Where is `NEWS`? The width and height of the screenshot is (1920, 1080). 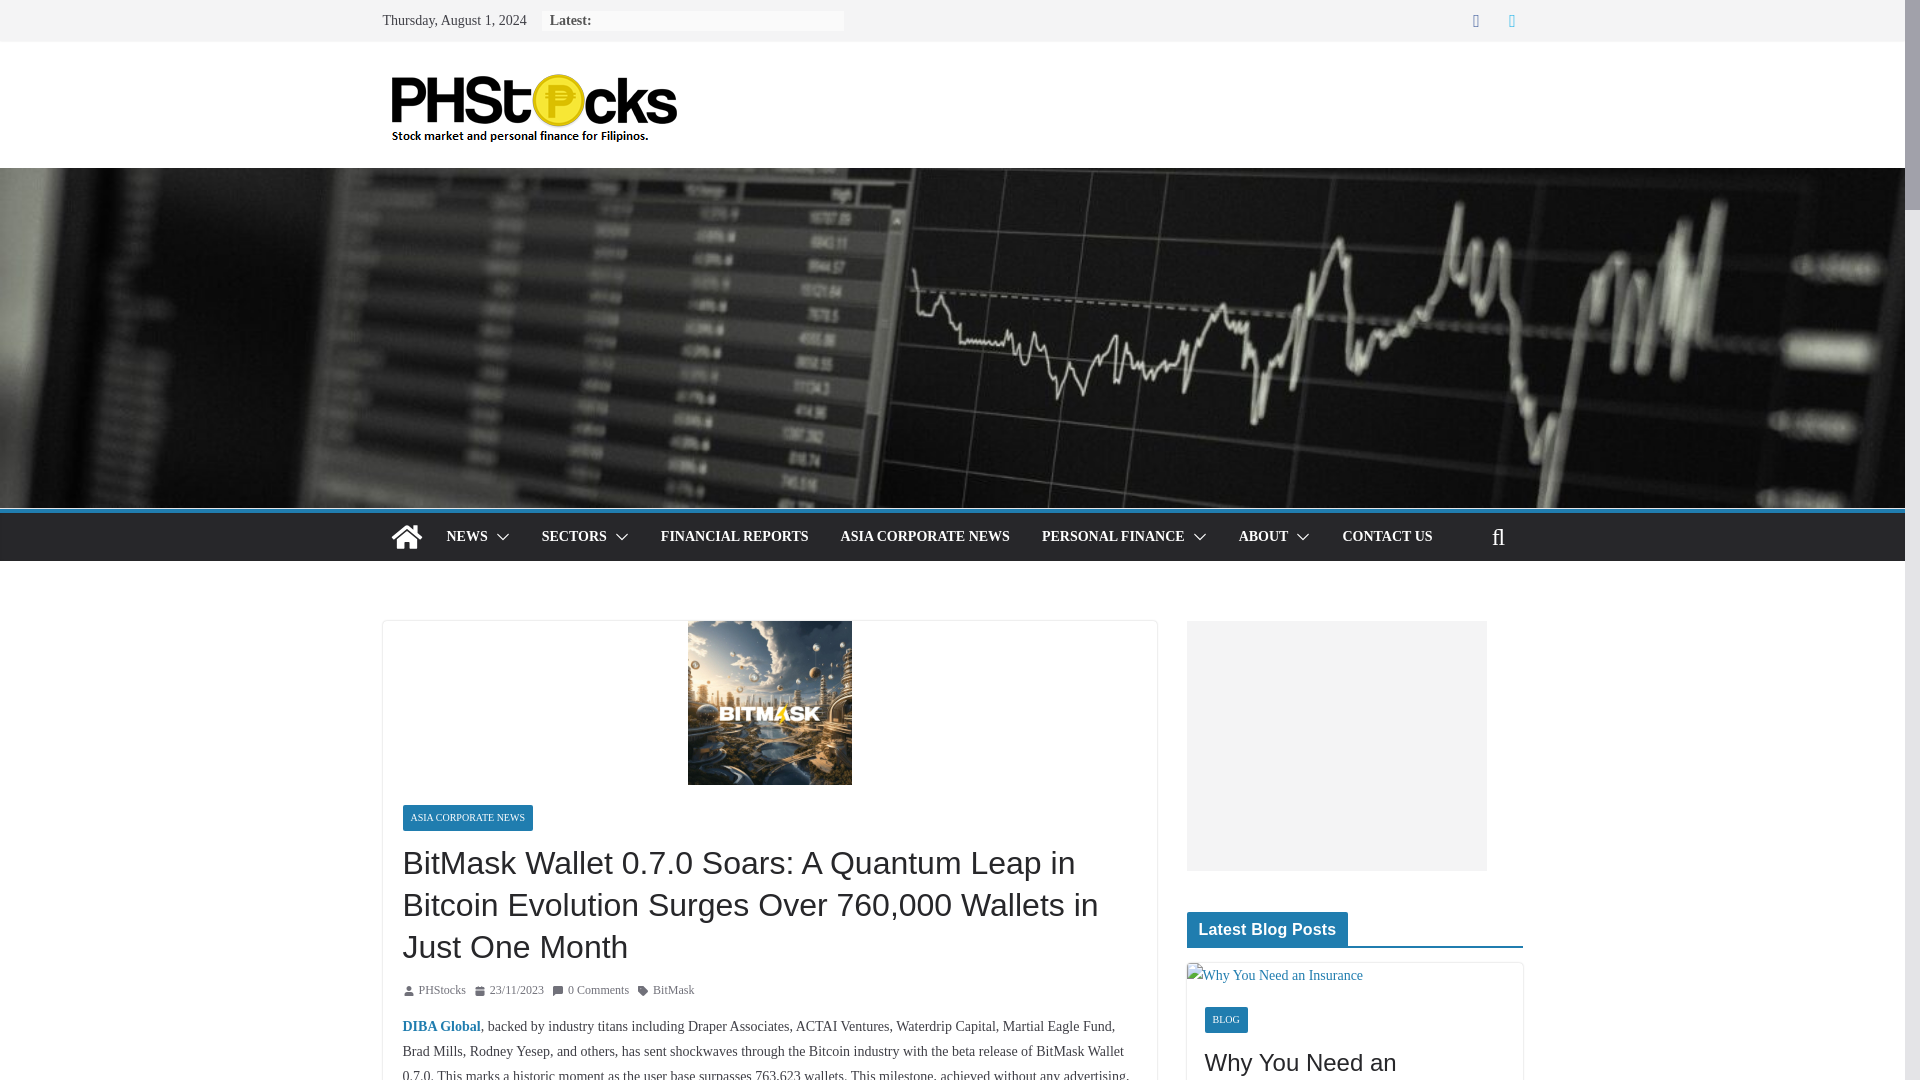
NEWS is located at coordinates (466, 536).